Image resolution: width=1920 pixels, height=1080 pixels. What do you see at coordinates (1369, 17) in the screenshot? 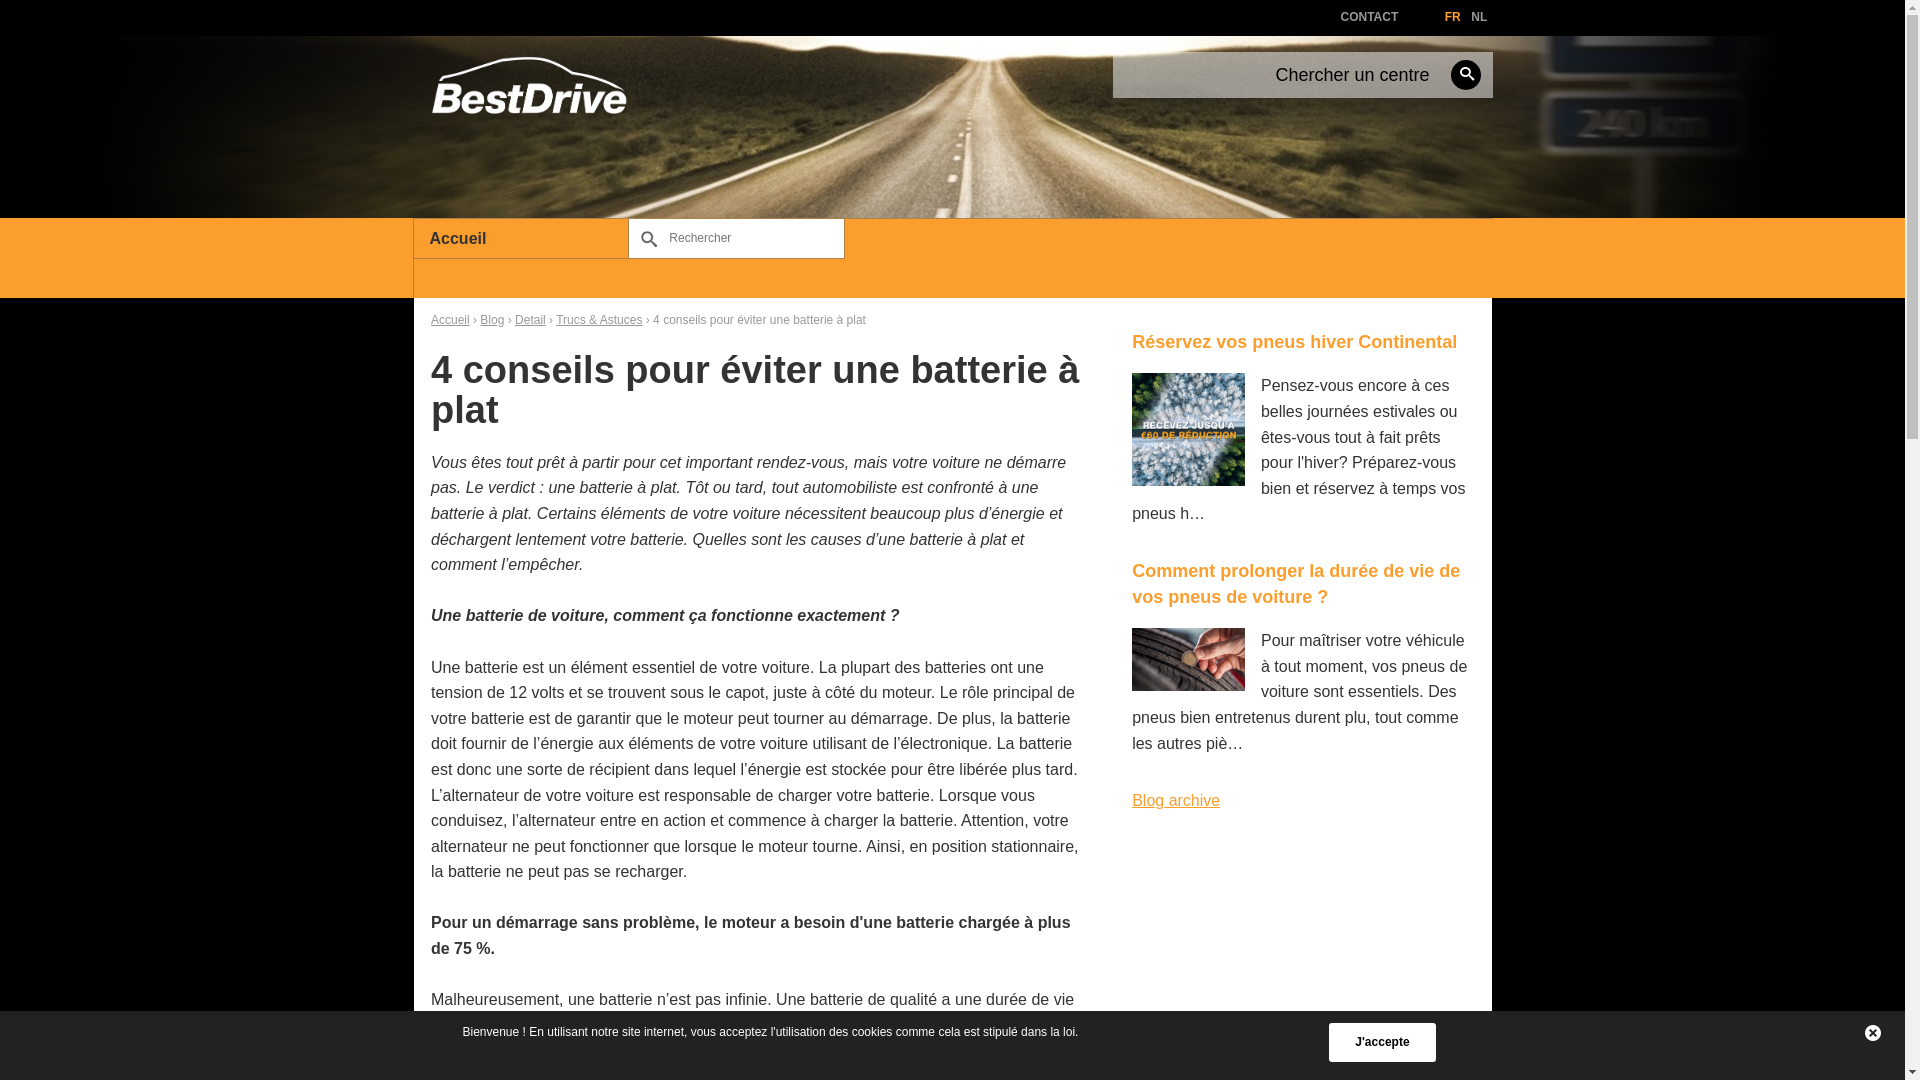
I see `CONTACT` at bounding box center [1369, 17].